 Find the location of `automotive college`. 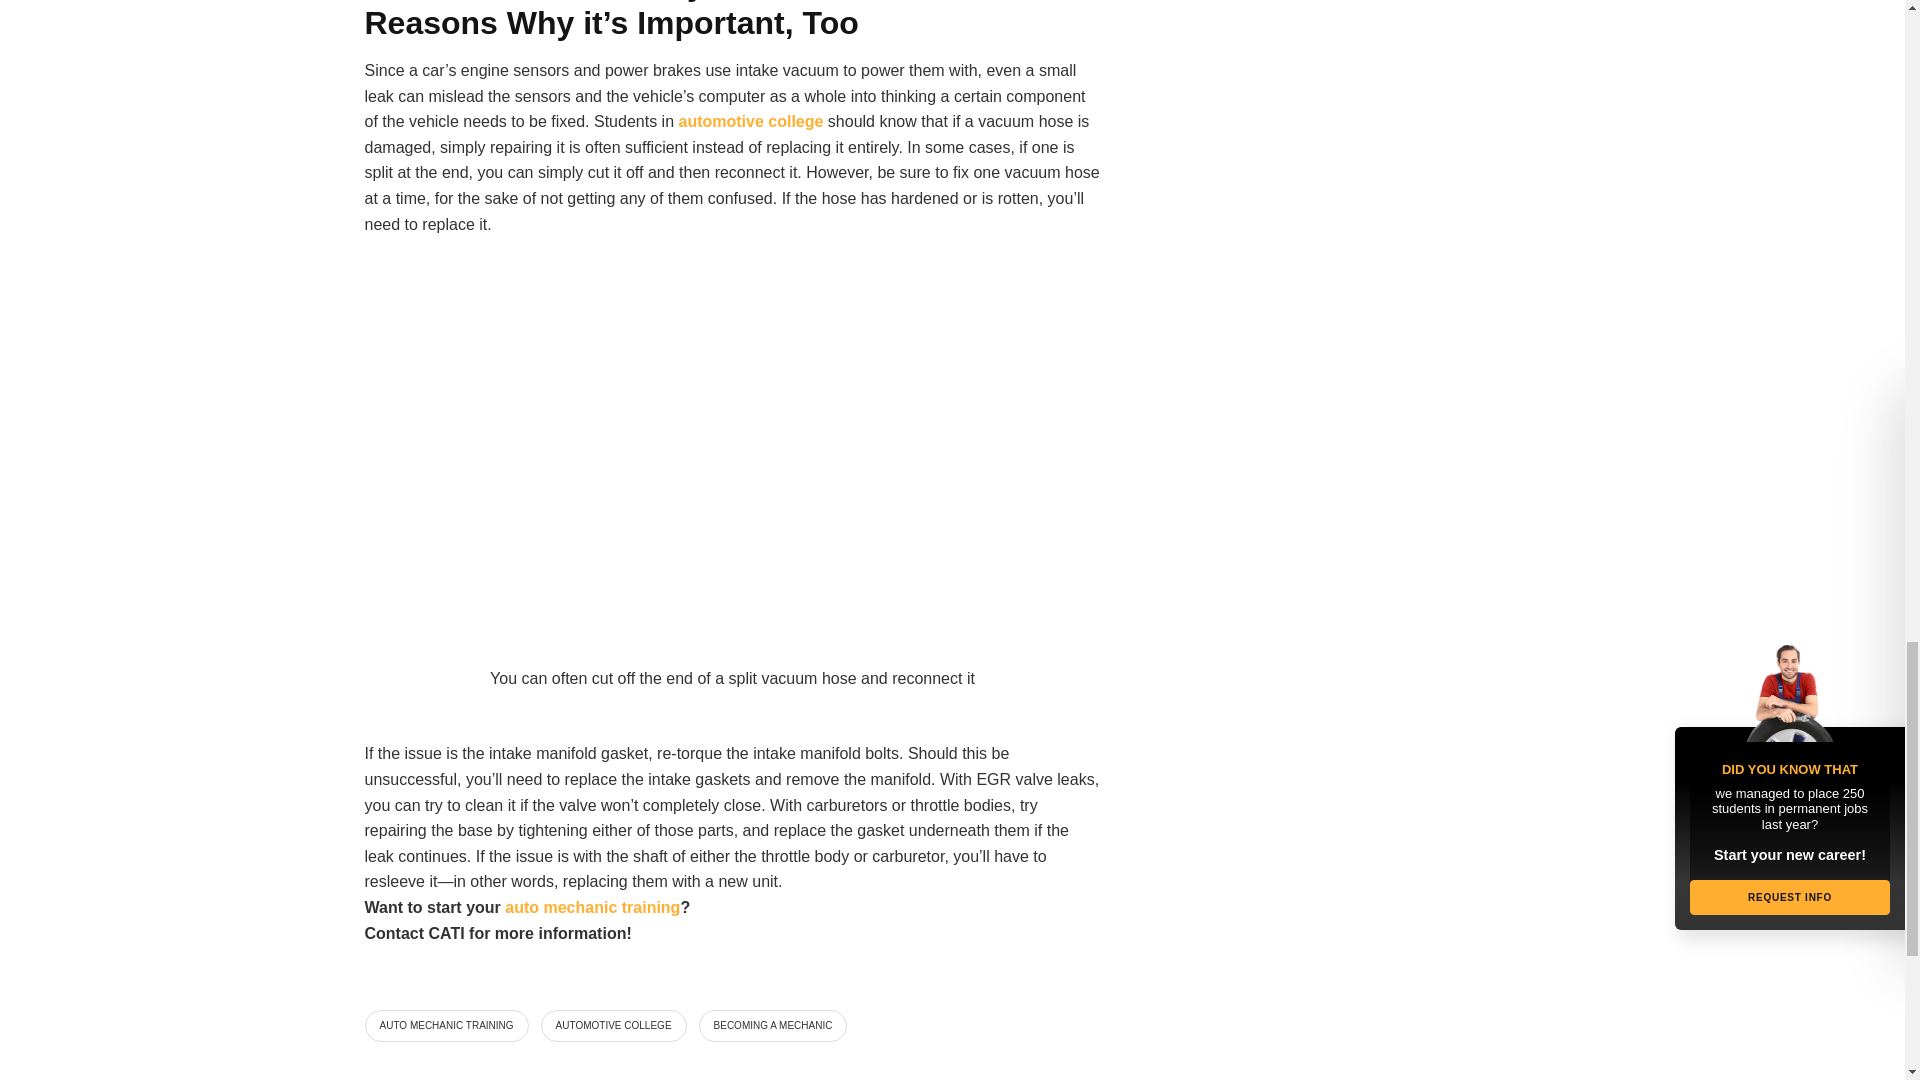

automotive college is located at coordinates (750, 121).